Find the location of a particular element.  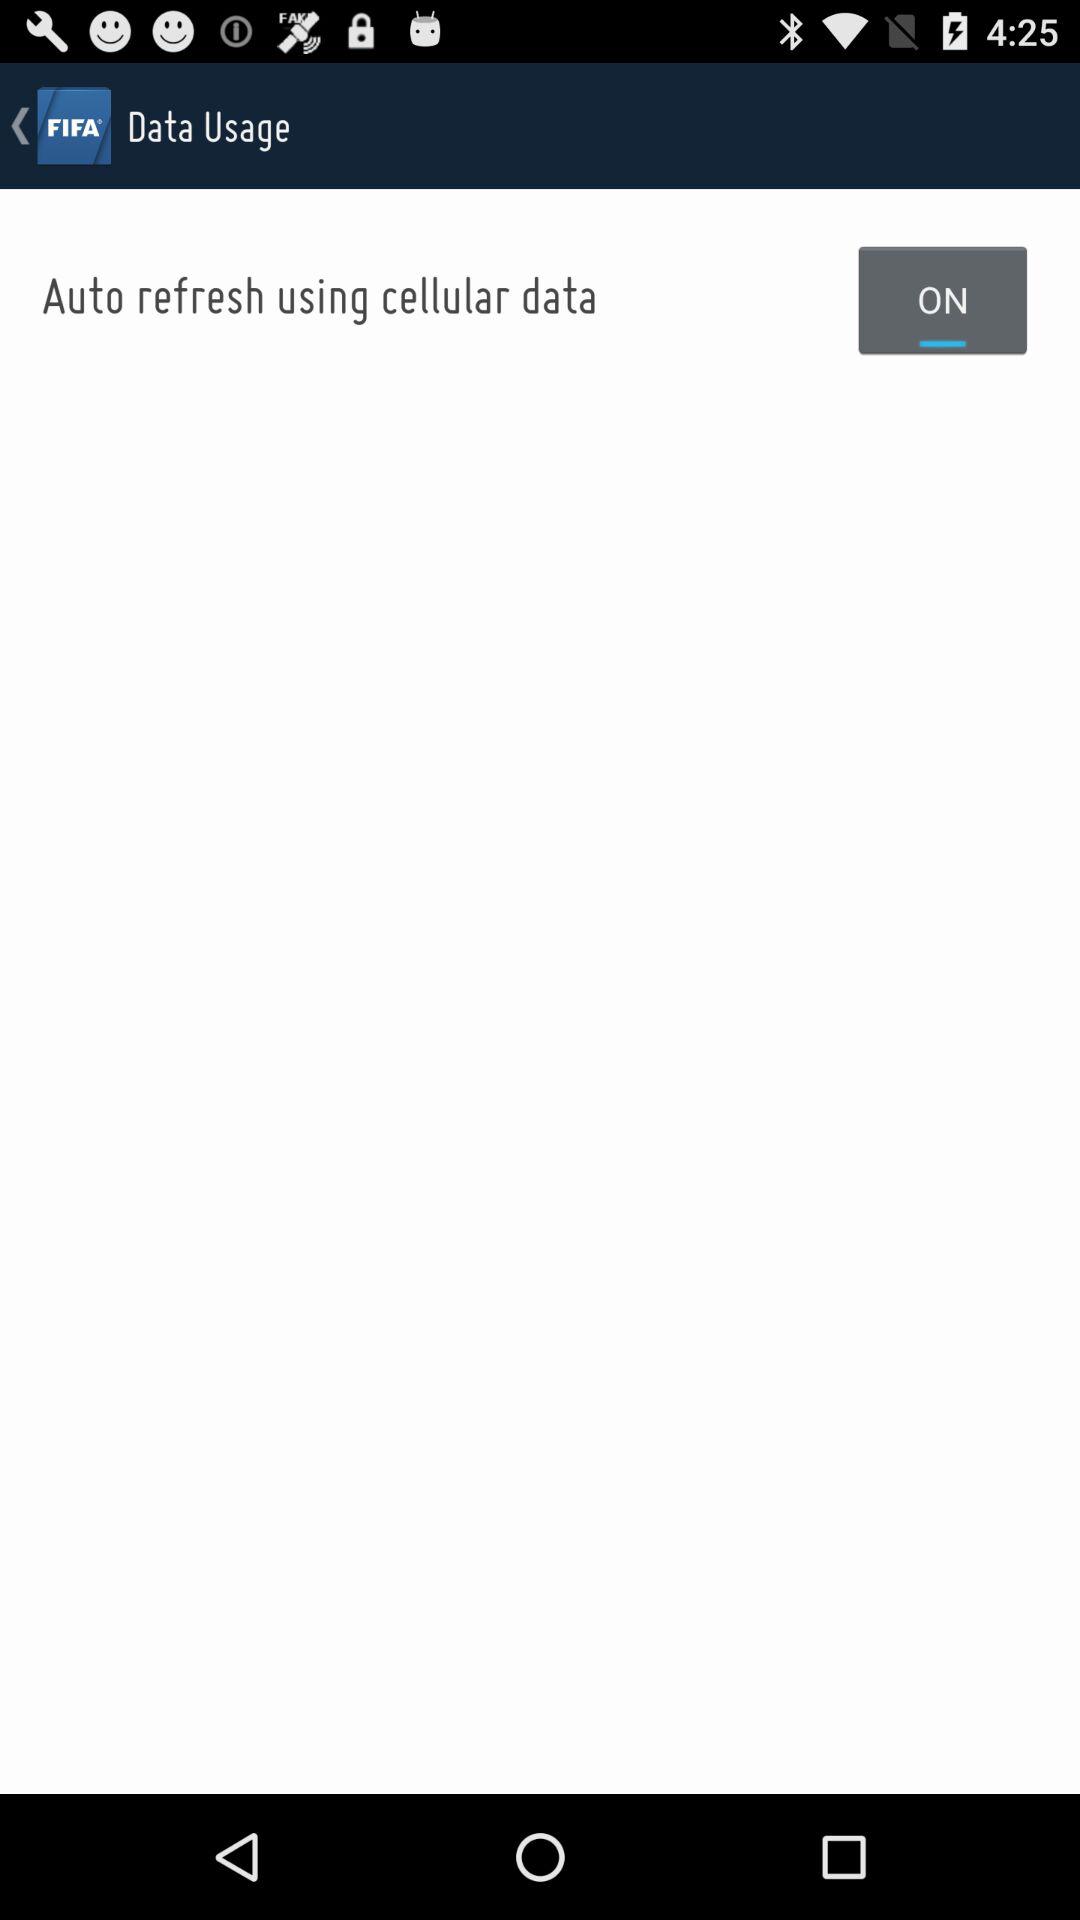

launch the icon next to the auto refresh using item is located at coordinates (943, 299).